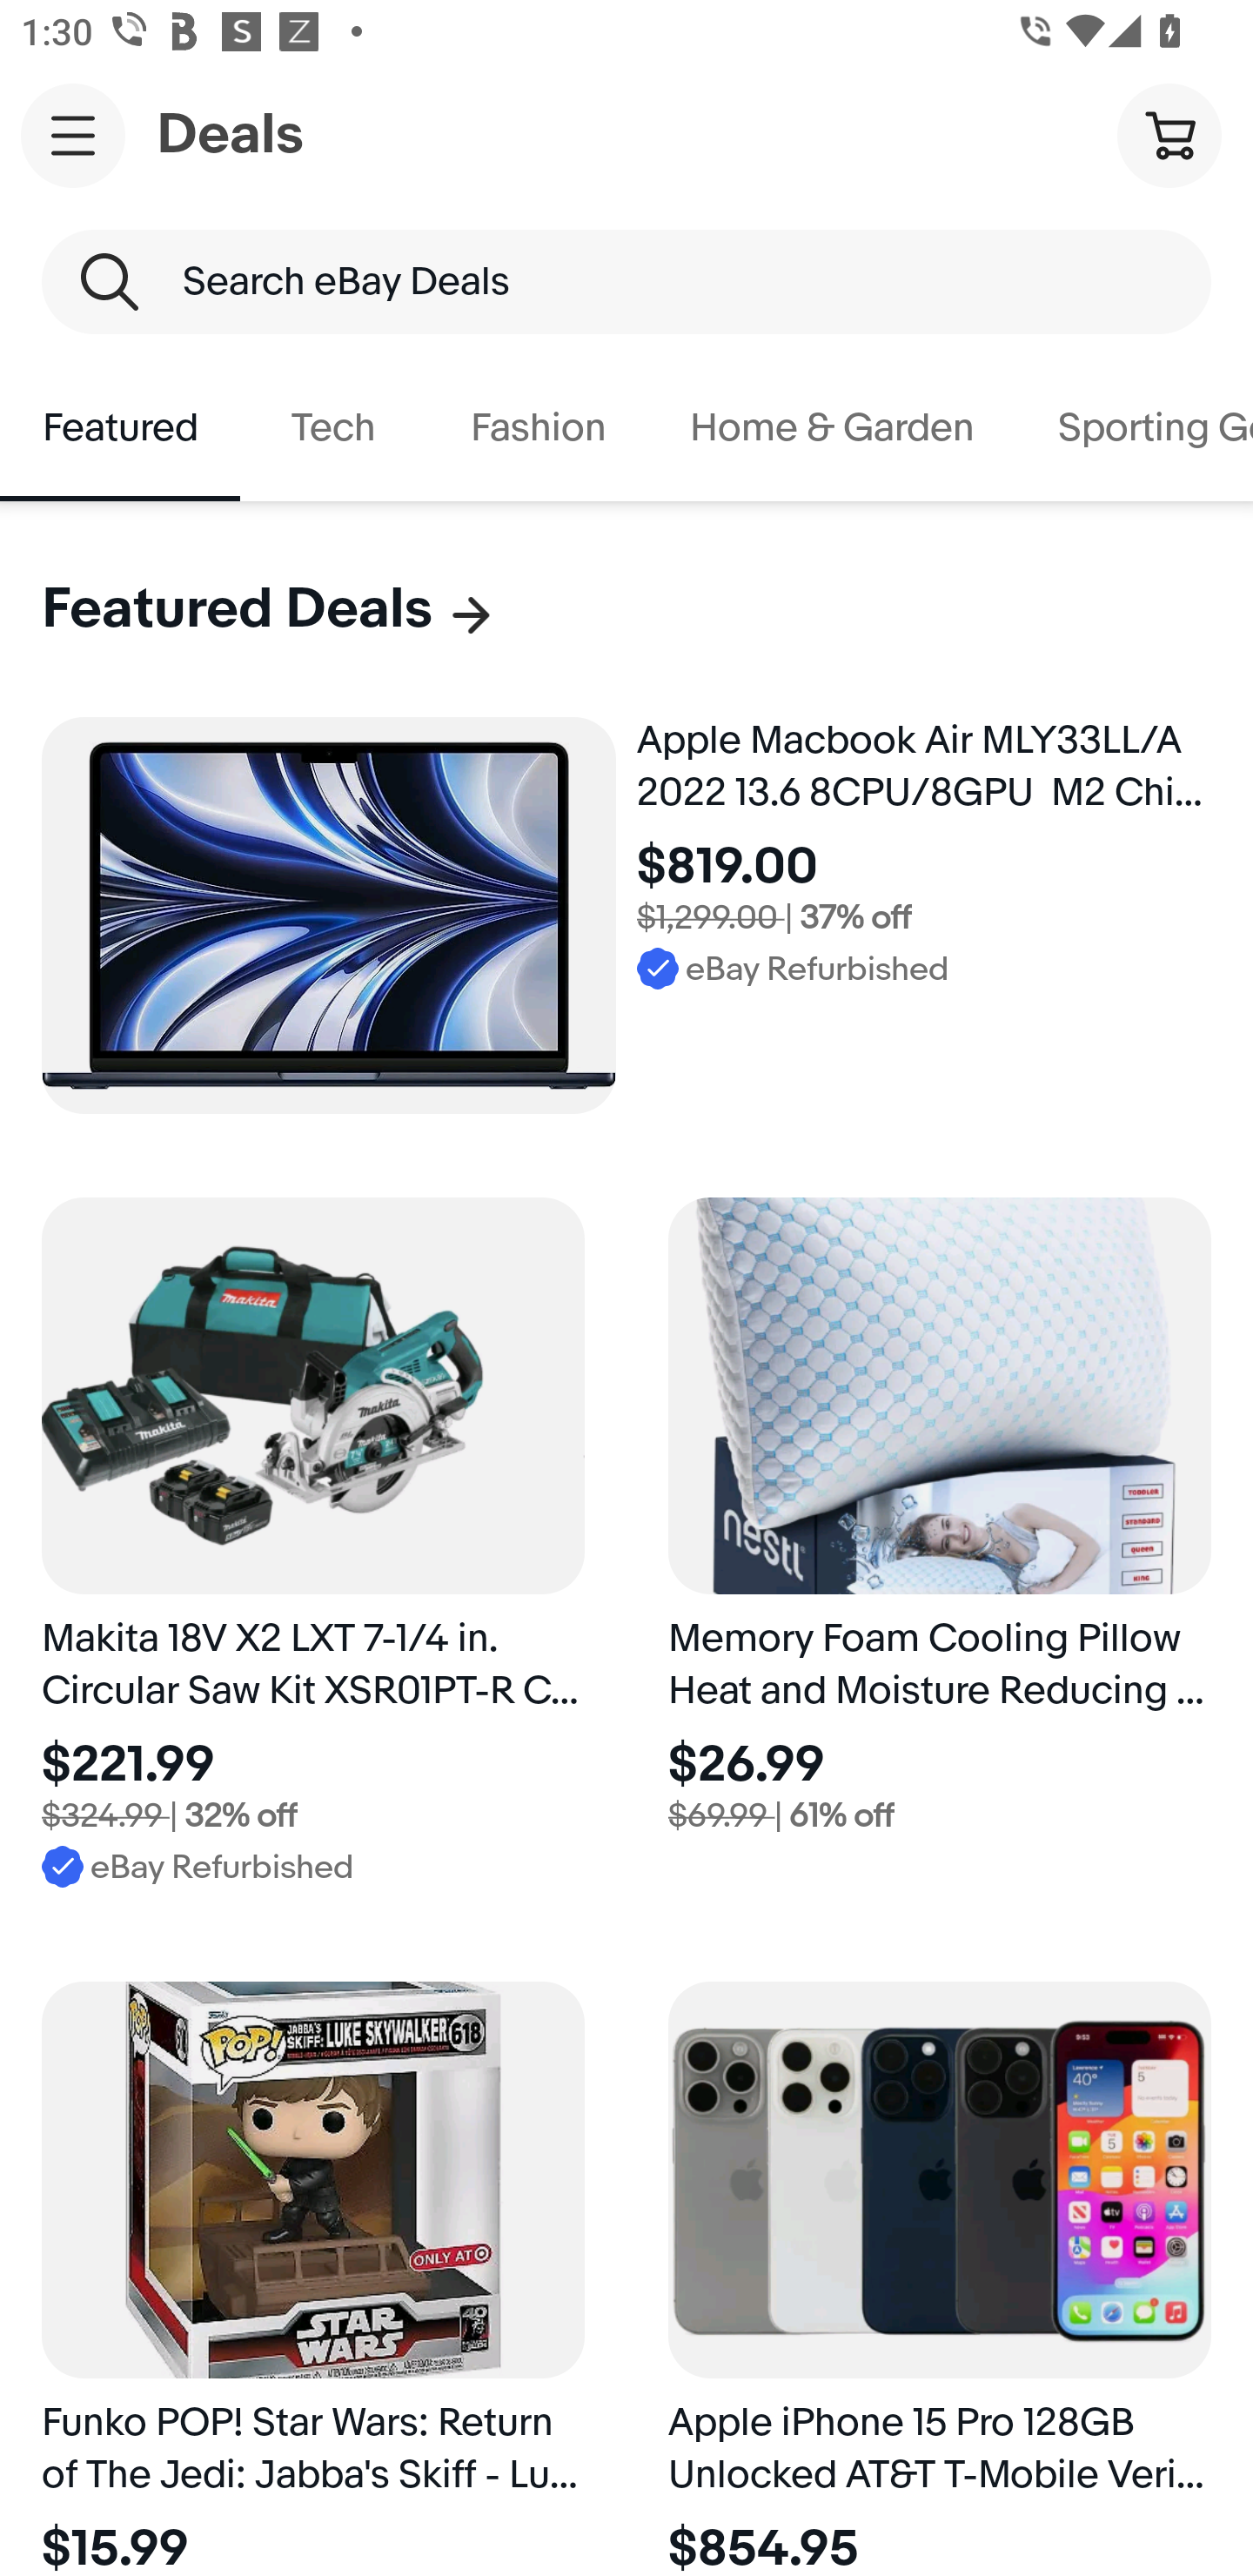 The image size is (1253, 2576). What do you see at coordinates (626, 282) in the screenshot?
I see `Search eBay Deals Search Keyword Search eBay Deals` at bounding box center [626, 282].